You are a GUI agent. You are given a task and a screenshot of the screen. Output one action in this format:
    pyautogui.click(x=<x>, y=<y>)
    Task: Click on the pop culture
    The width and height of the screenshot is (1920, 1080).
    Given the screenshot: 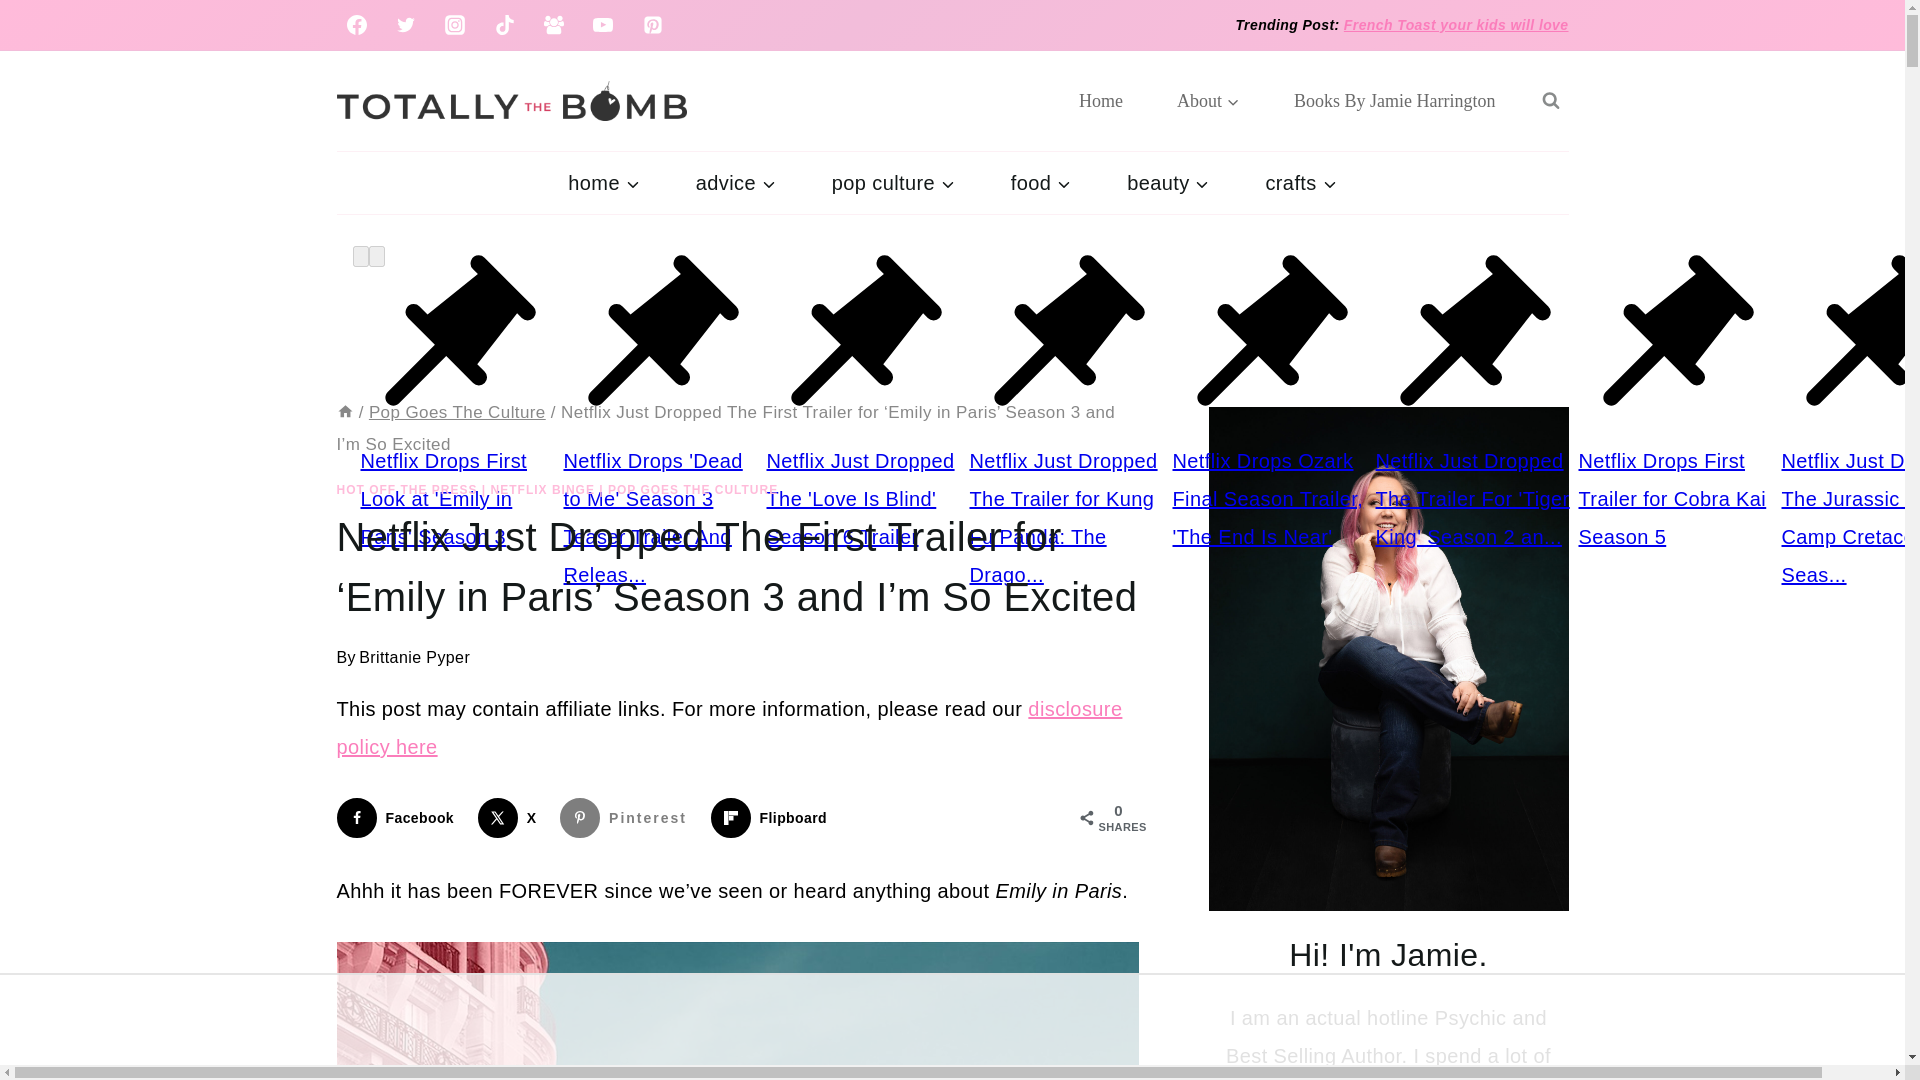 What is the action you would take?
    pyautogui.click(x=894, y=182)
    